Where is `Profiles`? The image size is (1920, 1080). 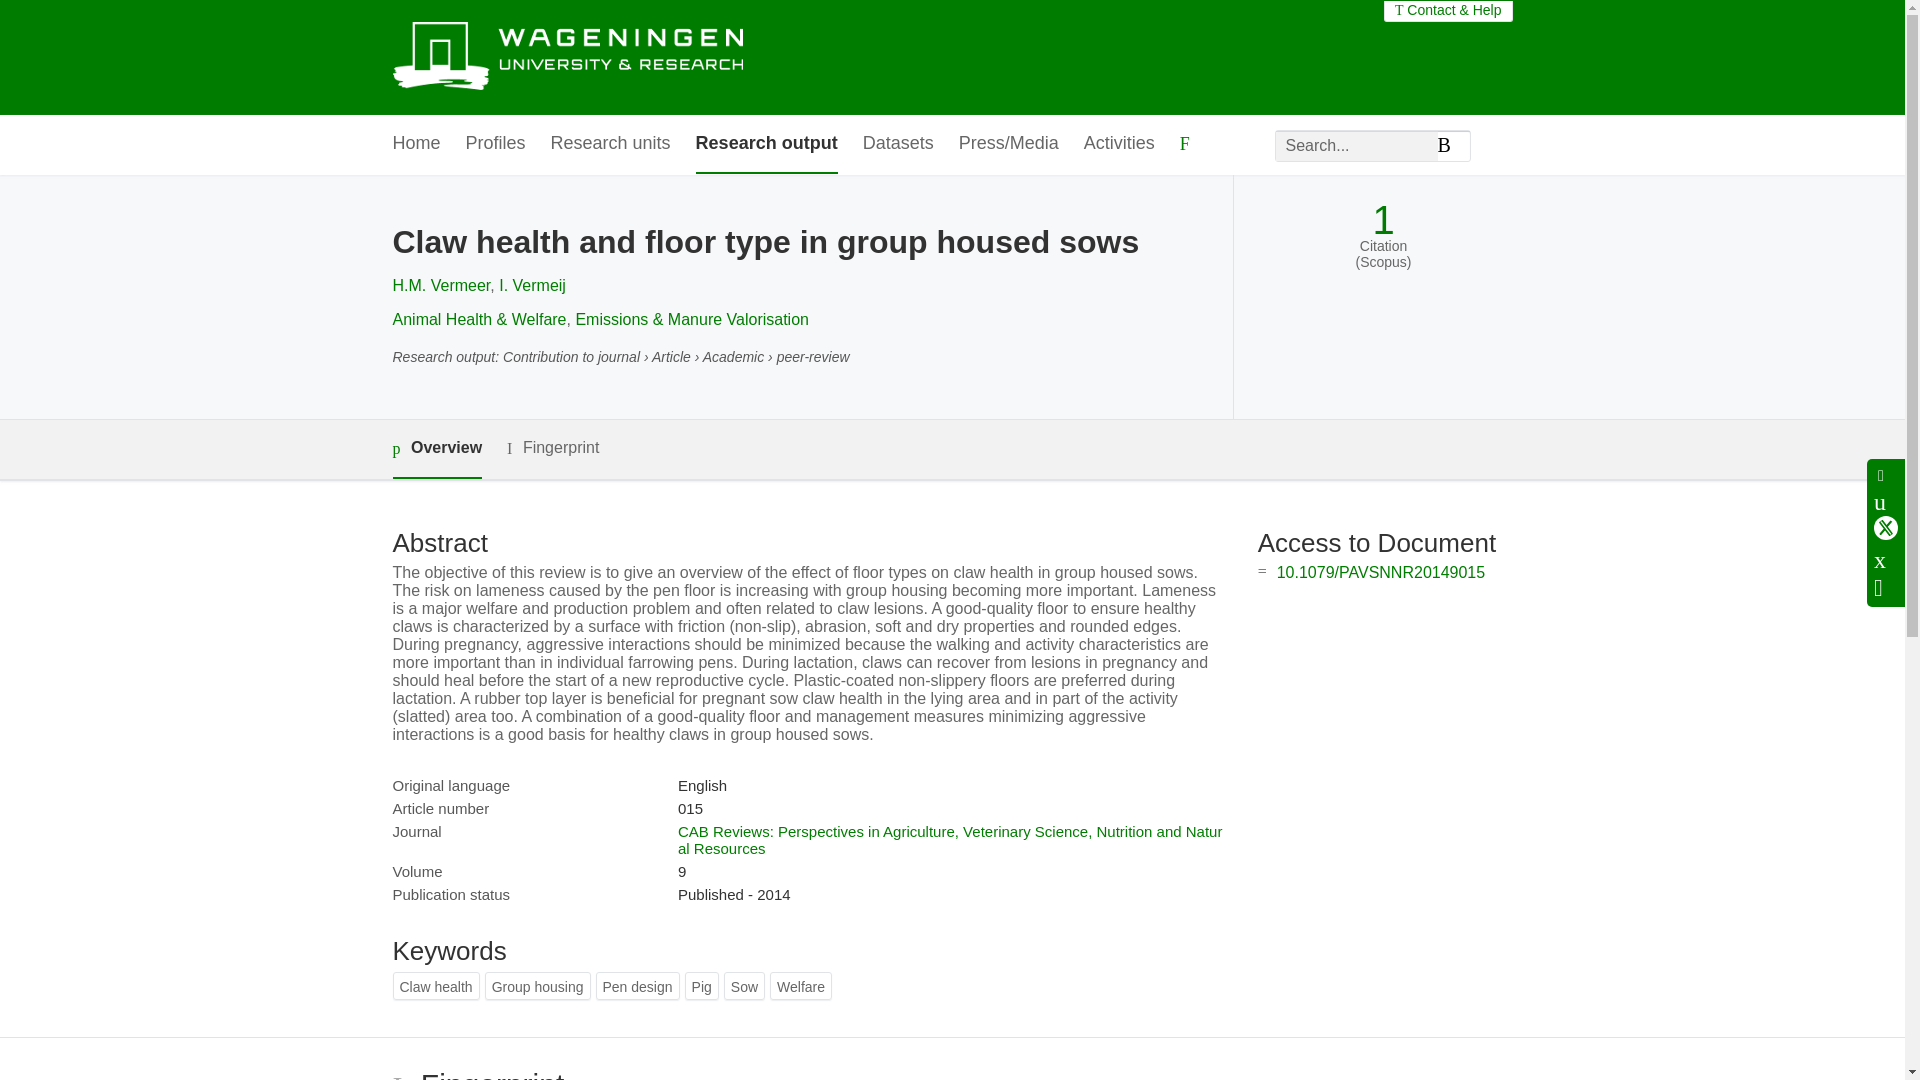
Profiles is located at coordinates (496, 144).